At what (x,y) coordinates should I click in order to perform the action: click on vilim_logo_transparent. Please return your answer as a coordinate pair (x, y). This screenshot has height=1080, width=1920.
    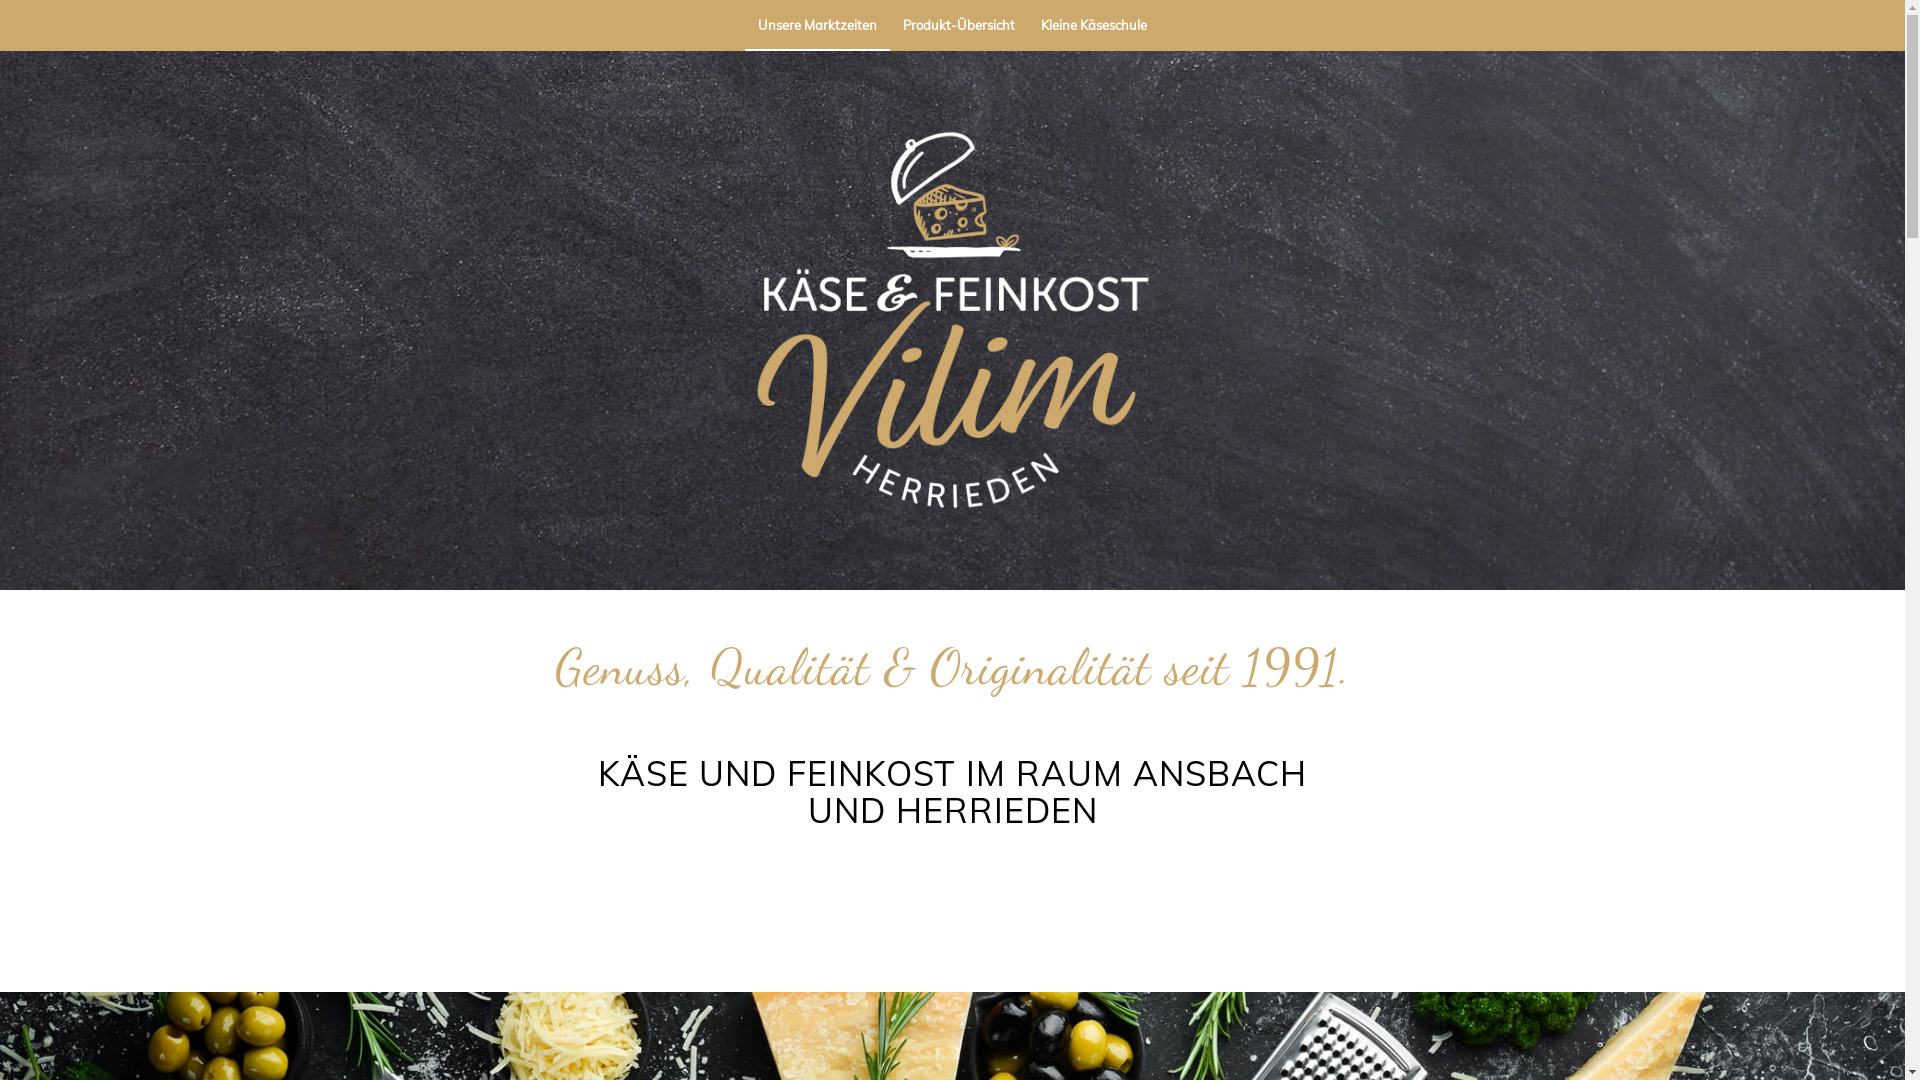
    Looking at the image, I should click on (952, 320).